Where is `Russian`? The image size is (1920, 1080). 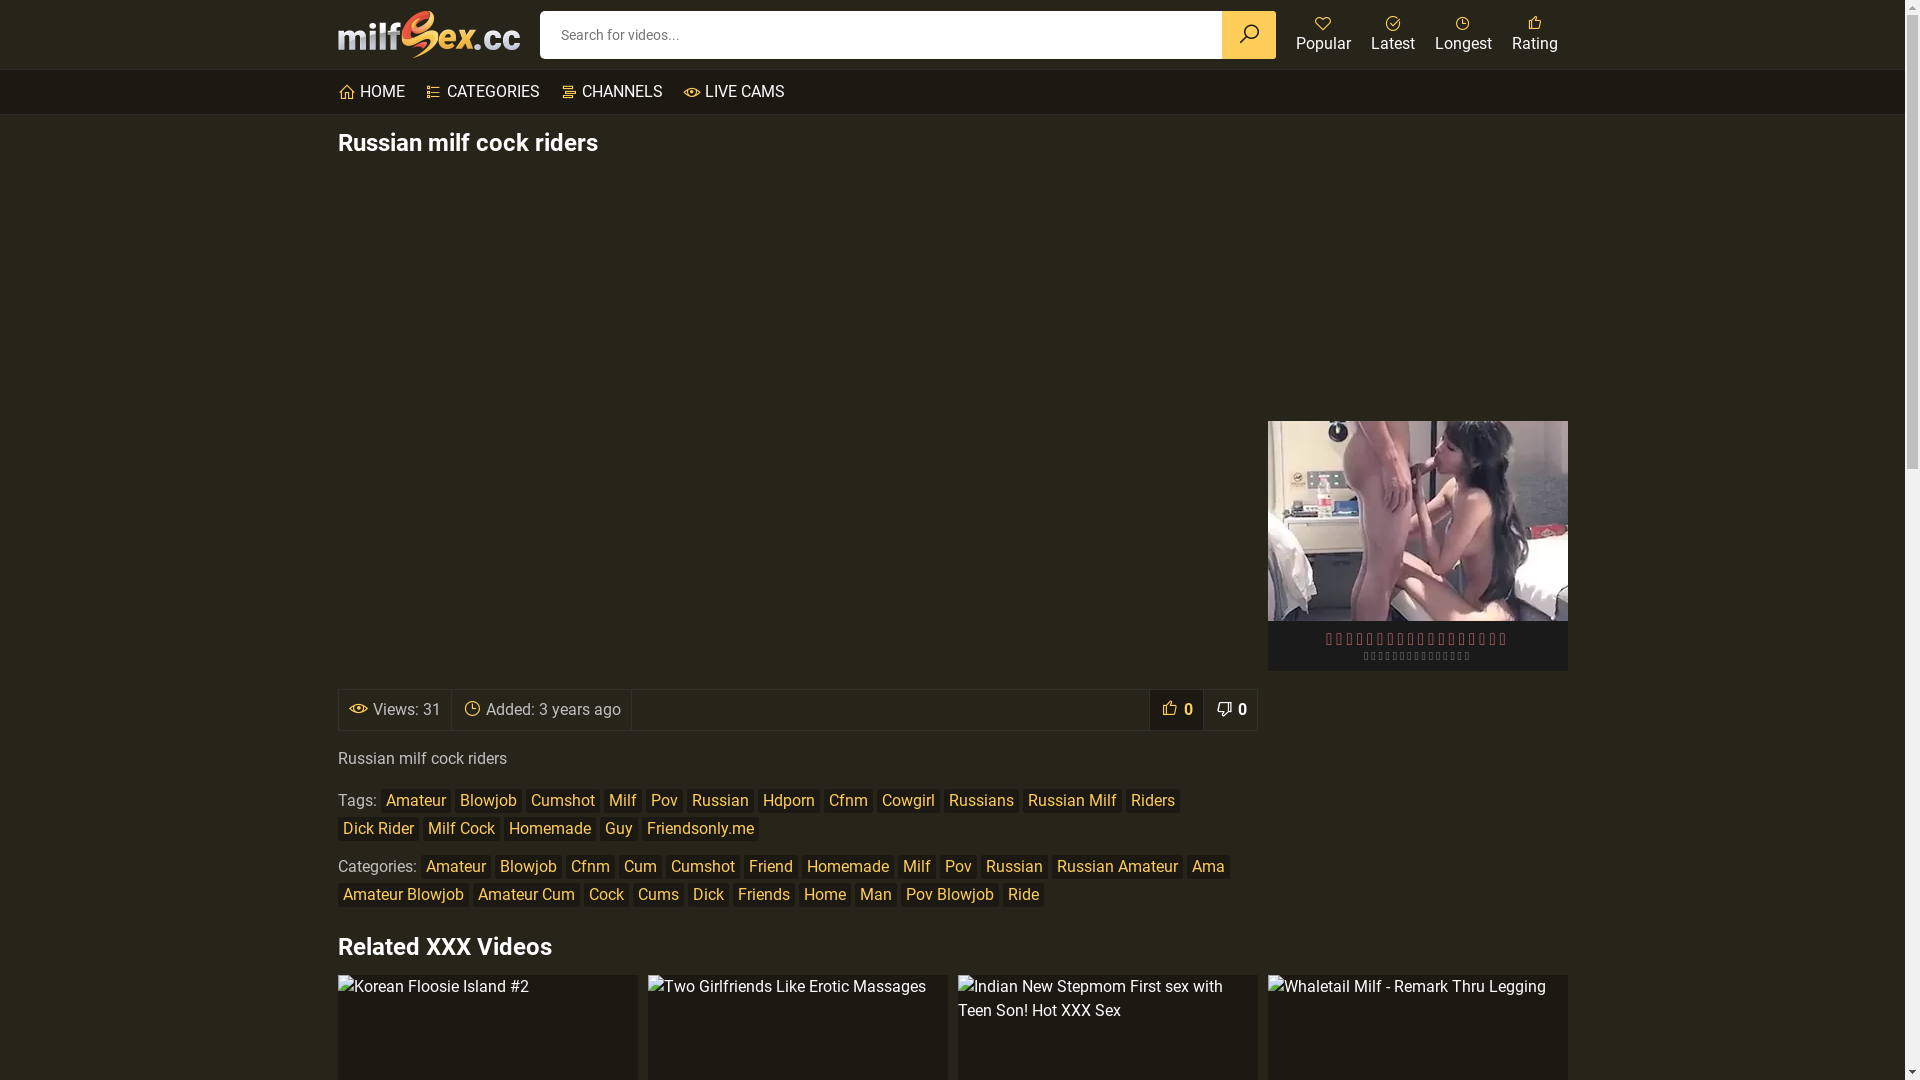 Russian is located at coordinates (720, 800).